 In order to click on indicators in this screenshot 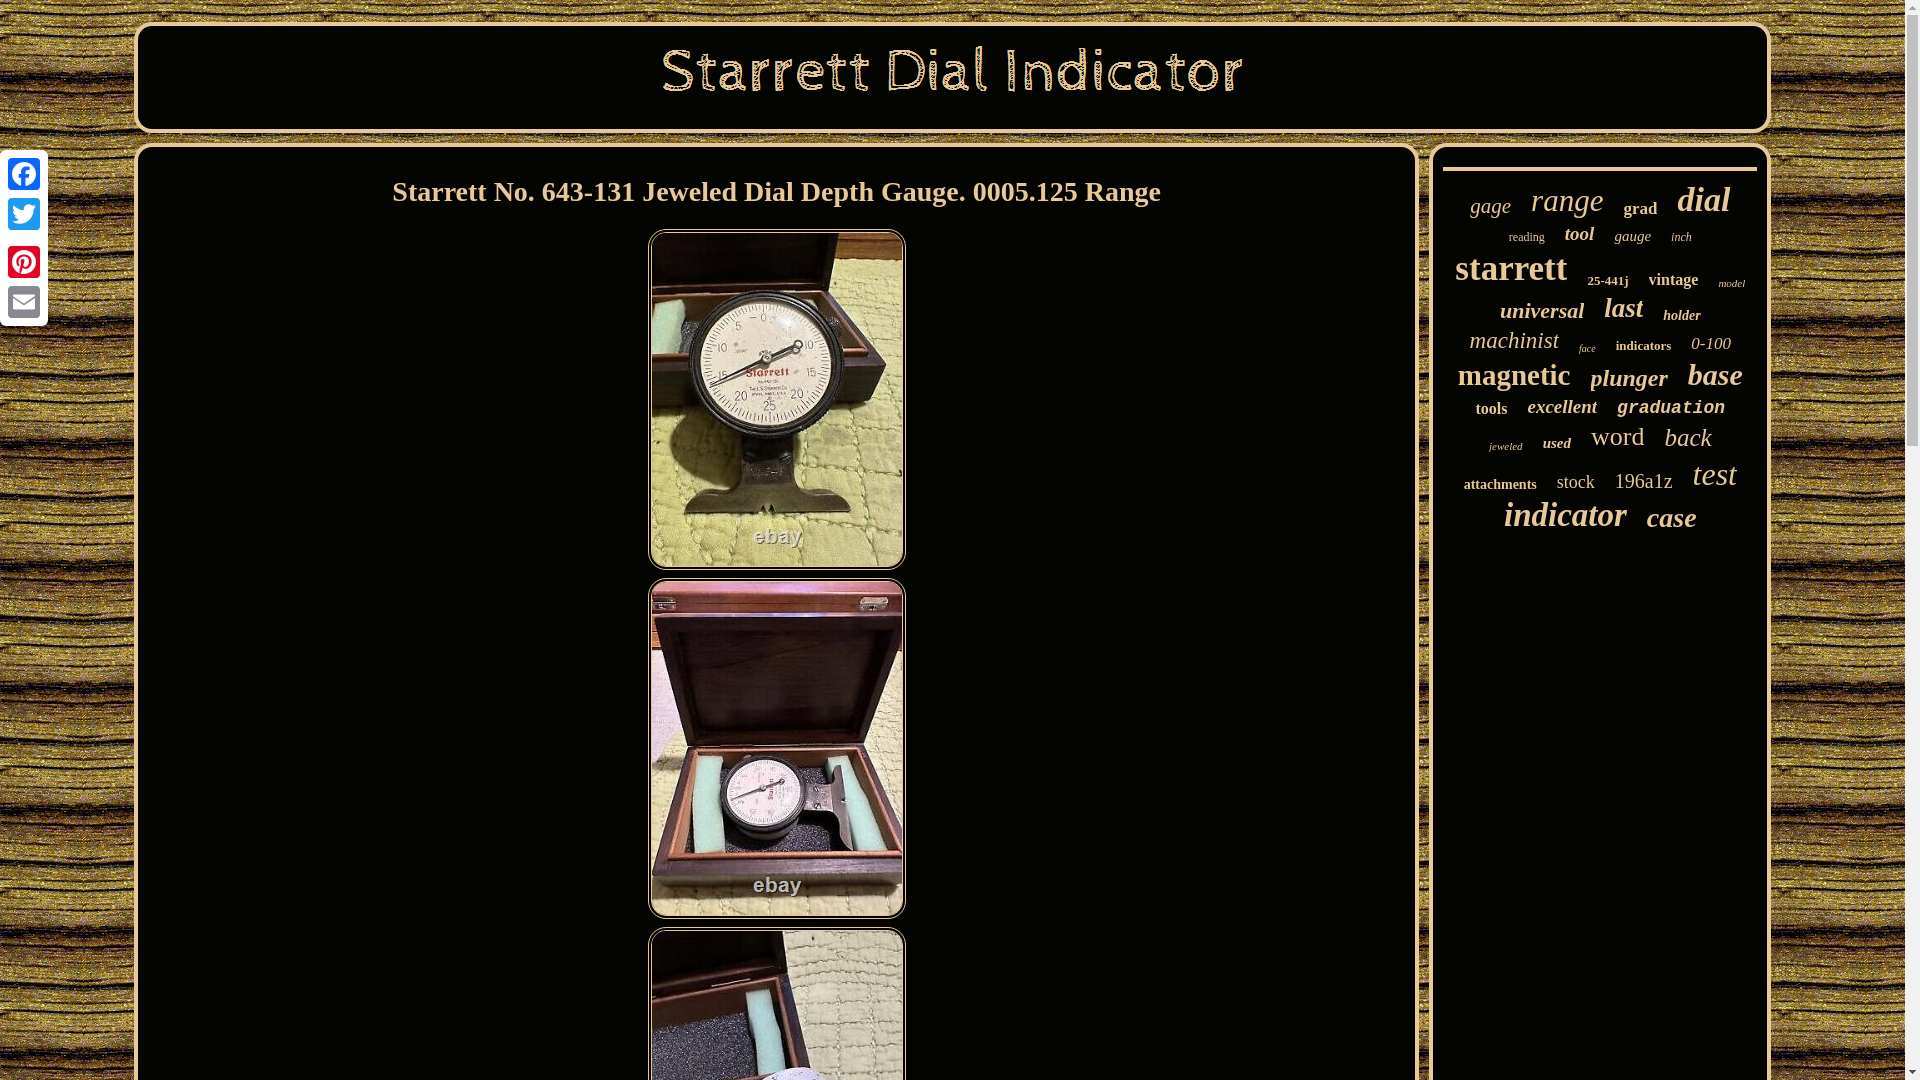, I will do `click(1644, 346)`.